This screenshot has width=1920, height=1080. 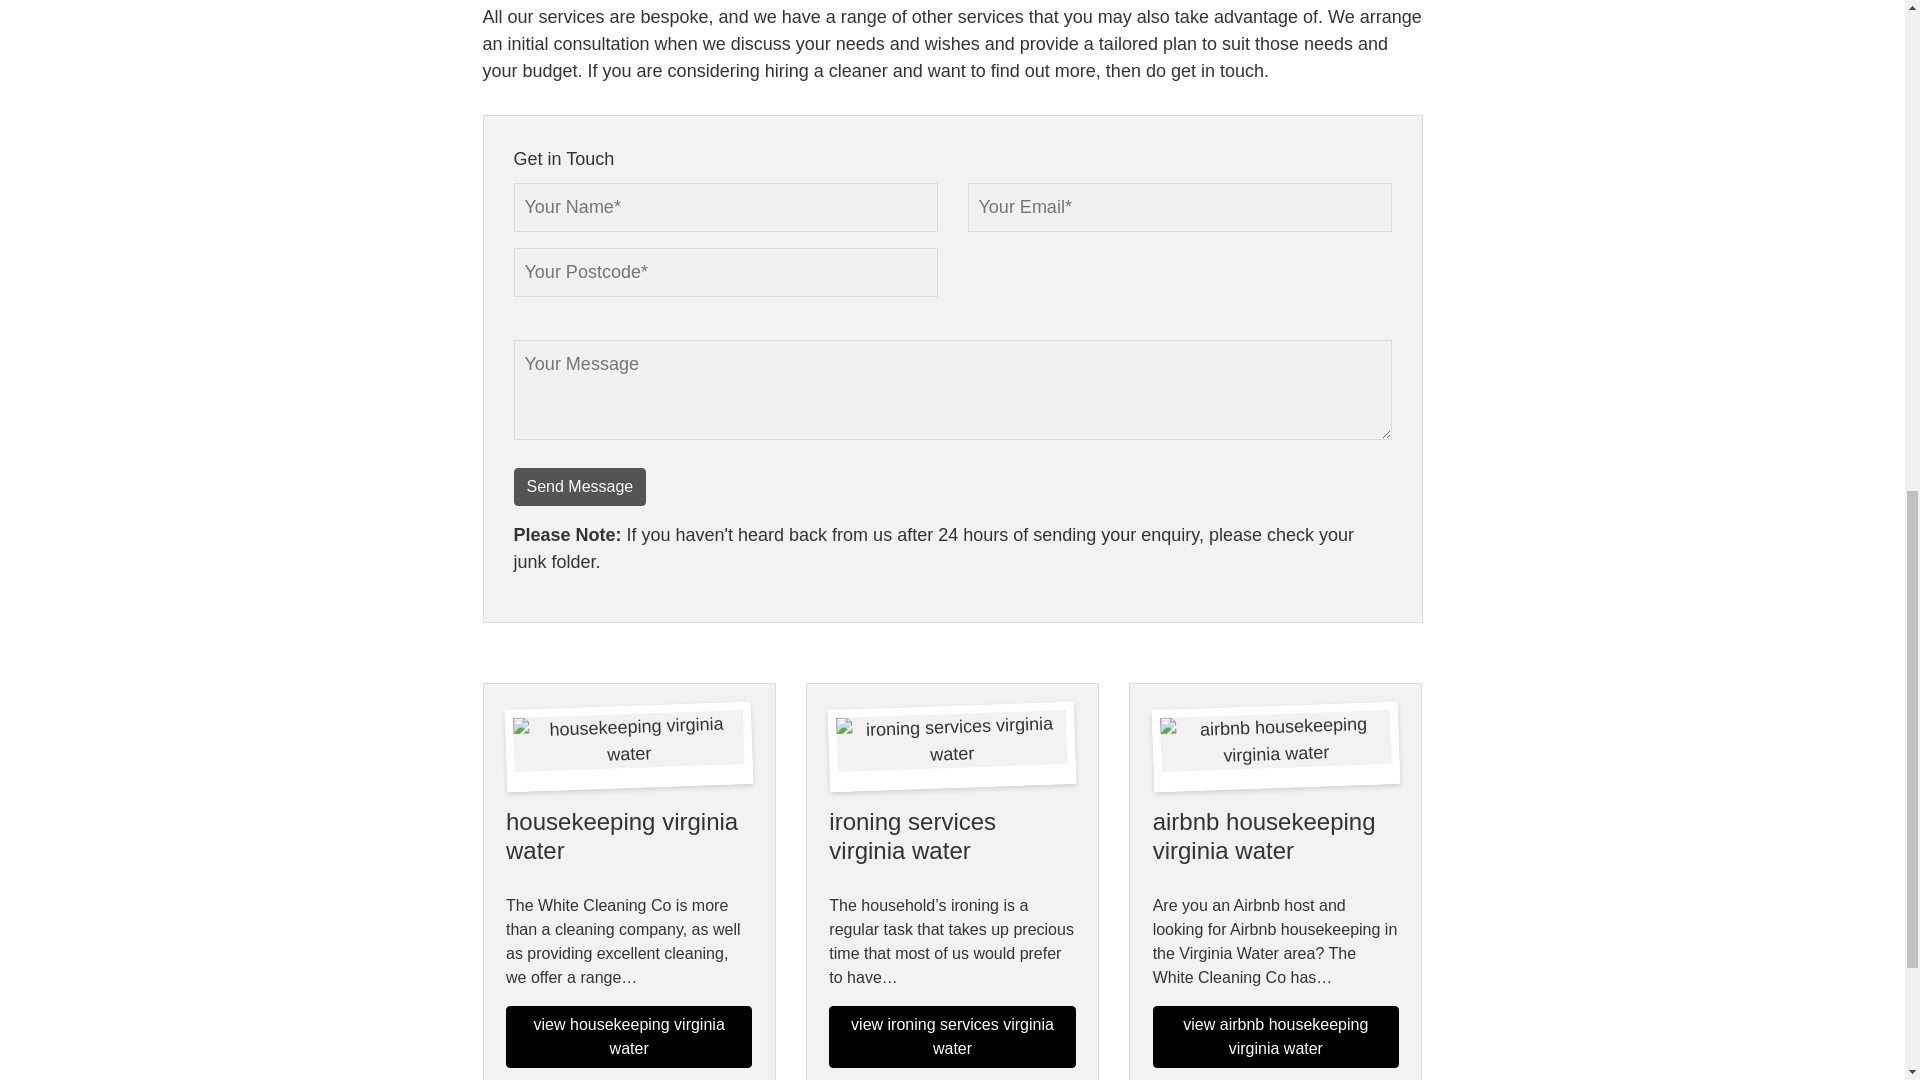 I want to click on view housekeeping virginia water, so click(x=629, y=1036).